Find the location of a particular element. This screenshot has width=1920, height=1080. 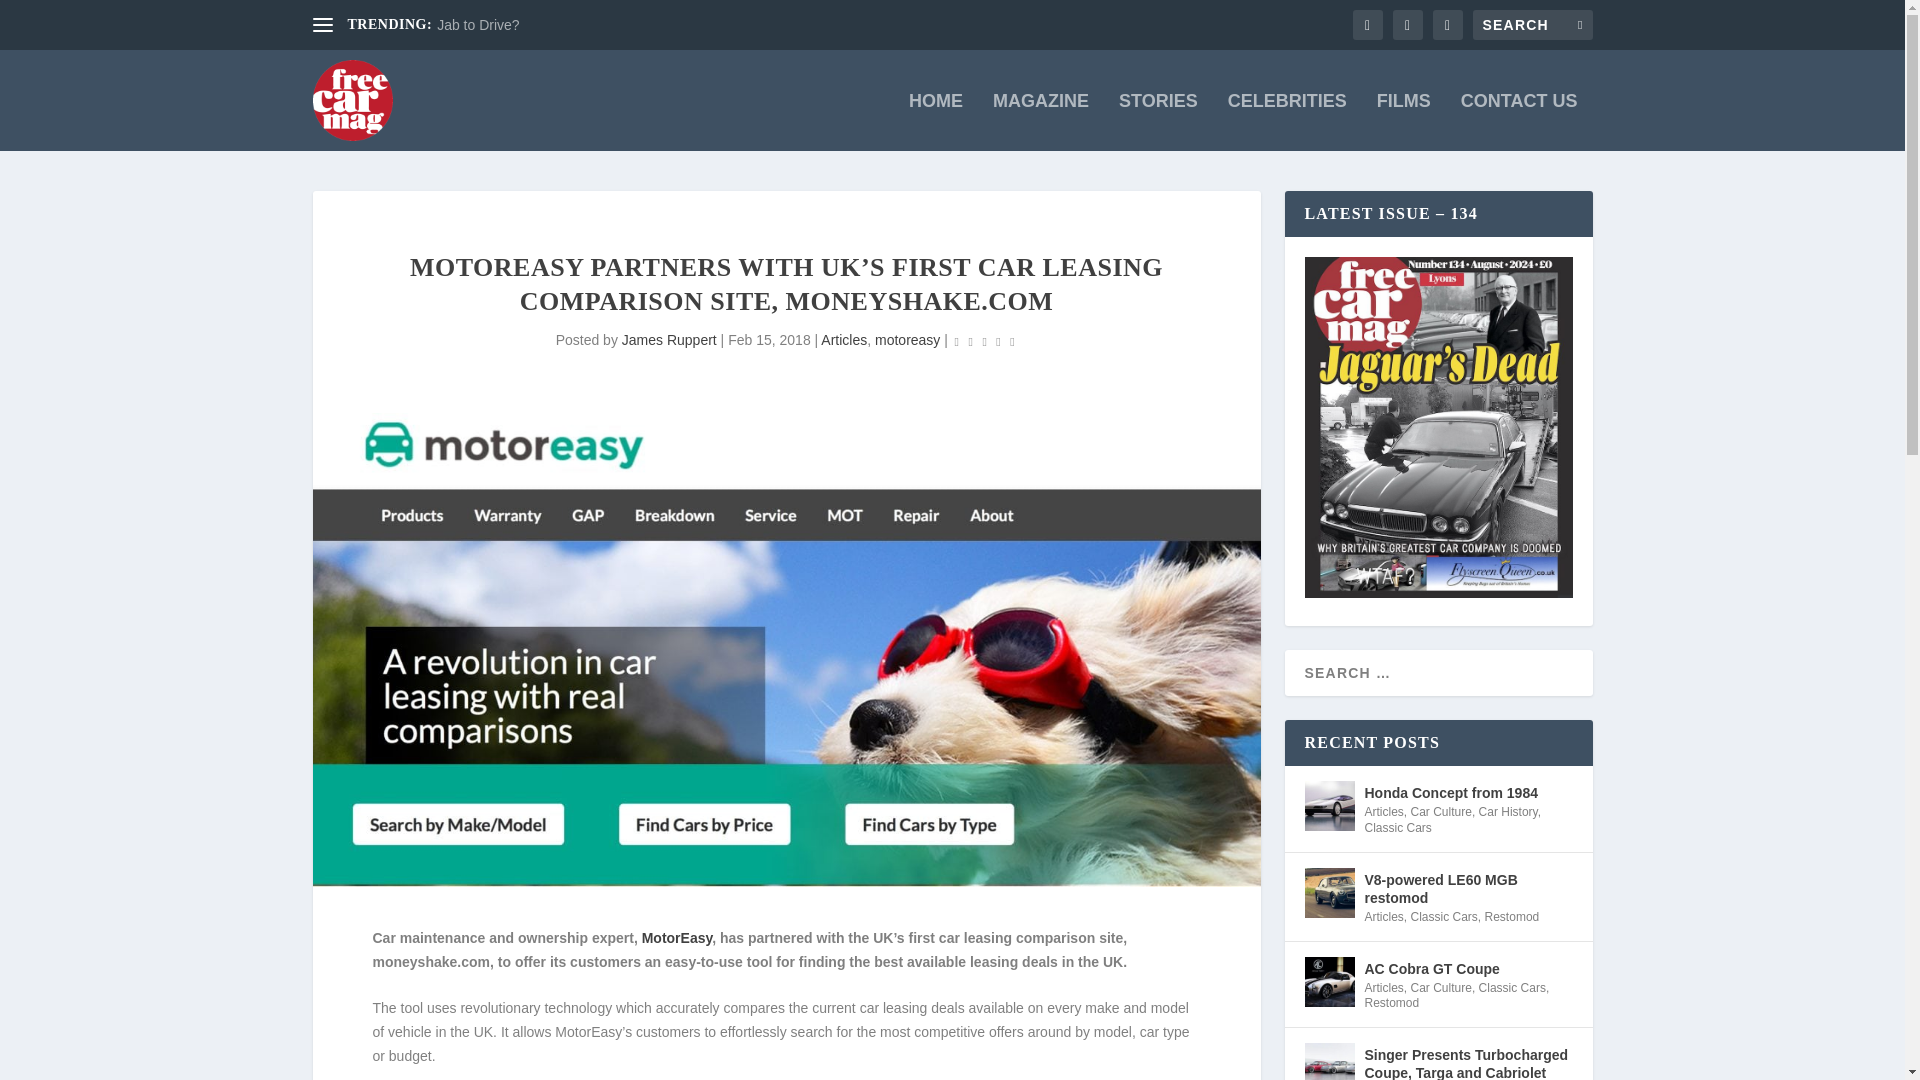

FILMS is located at coordinates (1403, 122).